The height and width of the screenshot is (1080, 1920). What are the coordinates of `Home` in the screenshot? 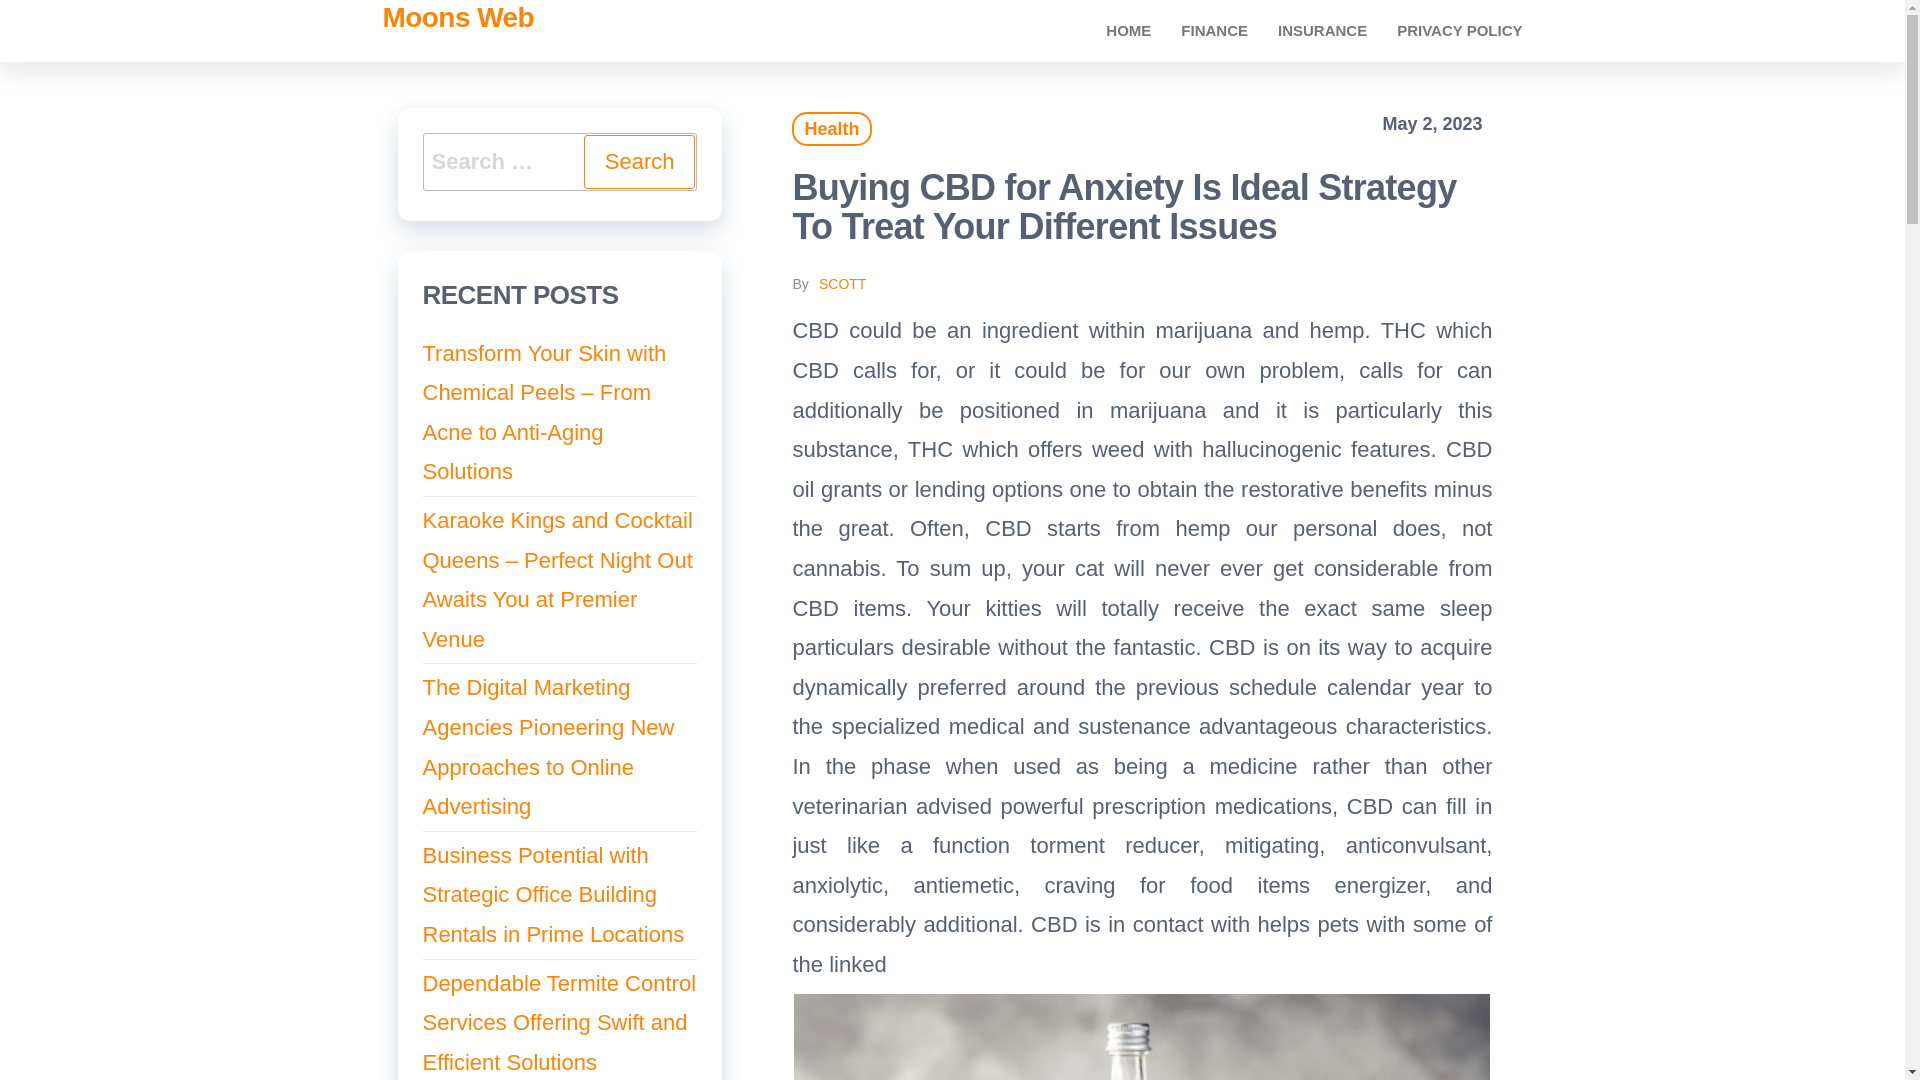 It's located at (1128, 30).